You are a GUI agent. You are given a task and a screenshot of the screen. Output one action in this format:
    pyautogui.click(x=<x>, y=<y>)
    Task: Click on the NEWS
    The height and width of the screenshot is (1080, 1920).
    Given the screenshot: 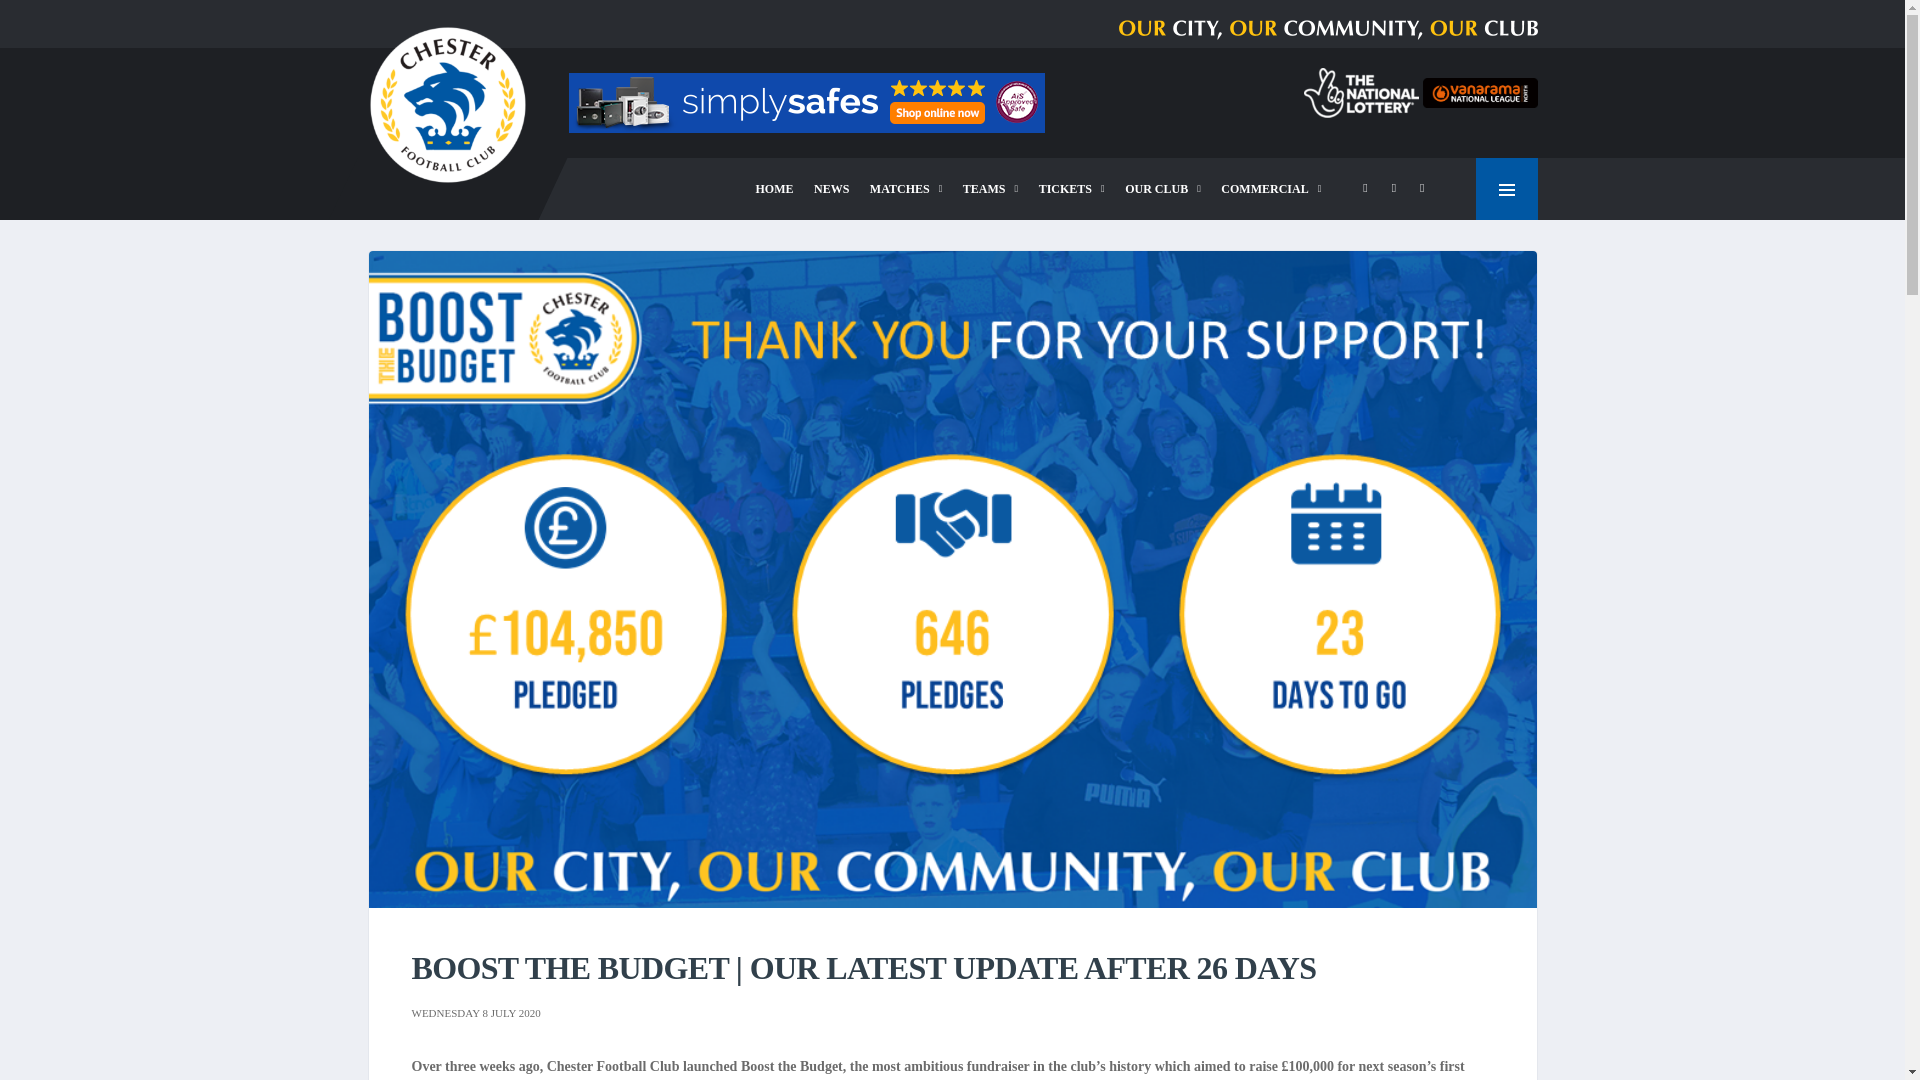 What is the action you would take?
    pyautogui.click(x=831, y=188)
    